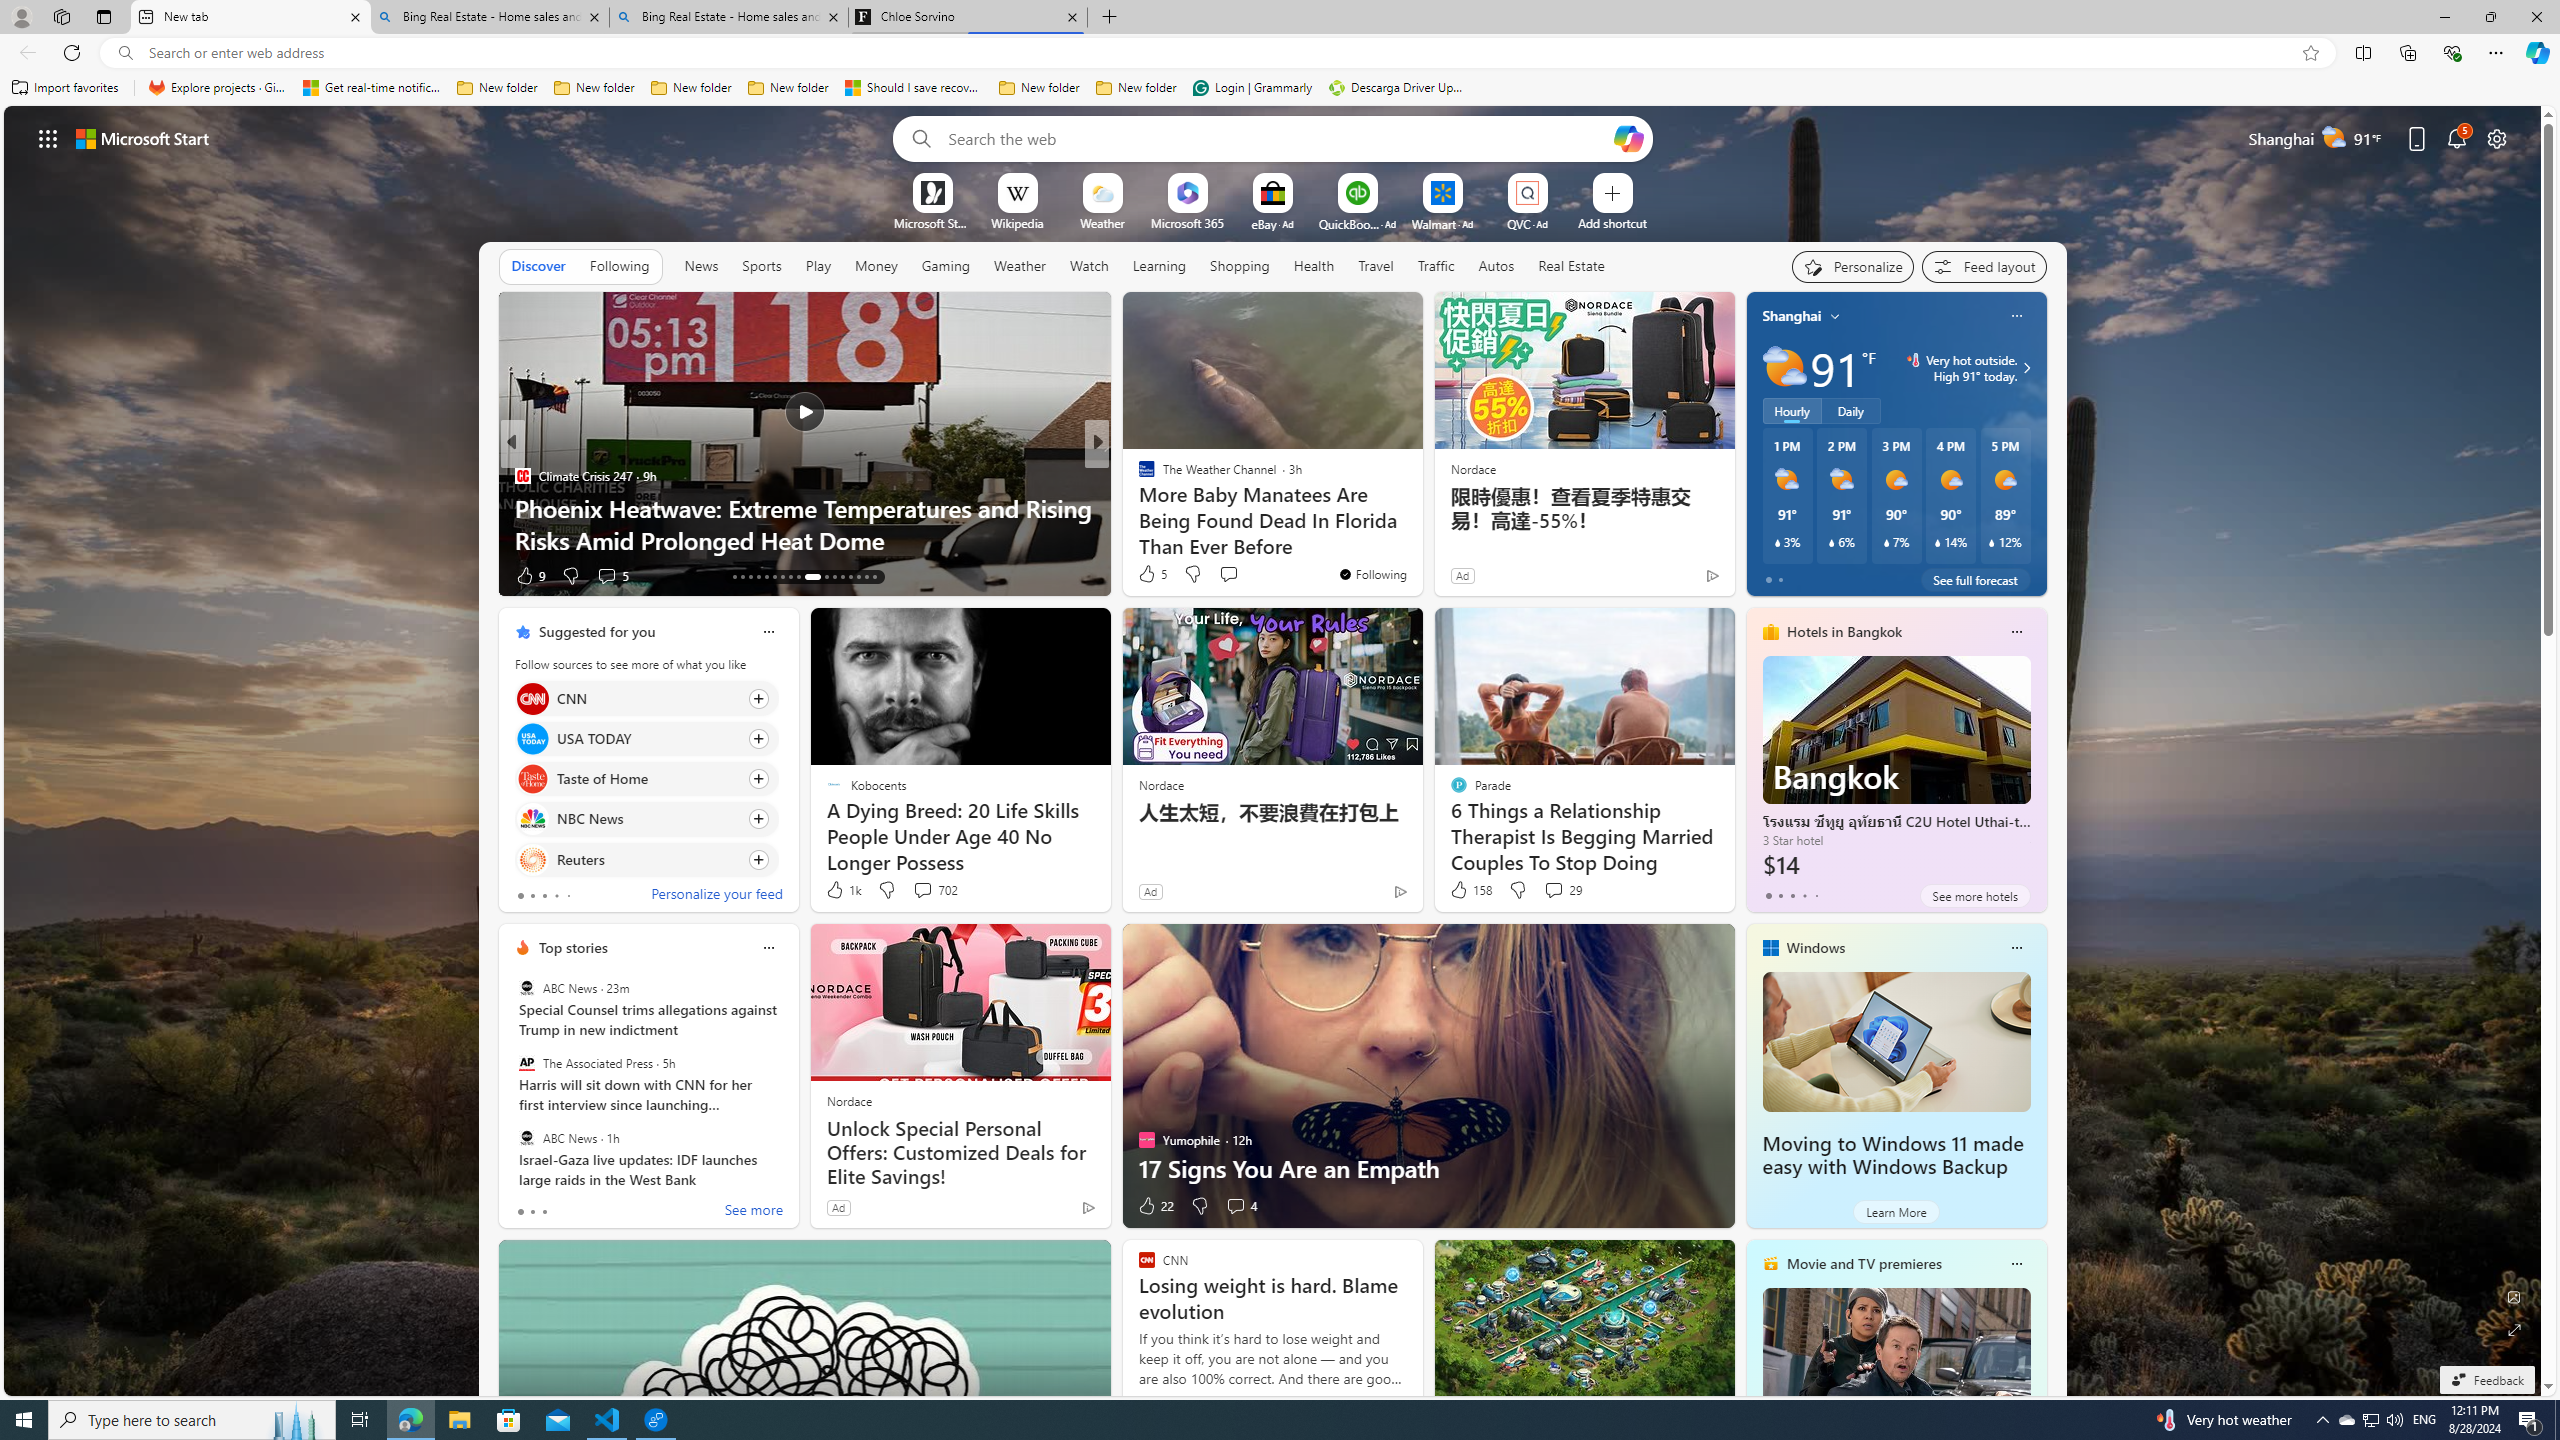  What do you see at coordinates (124, 53) in the screenshot?
I see `Search icon` at bounding box center [124, 53].